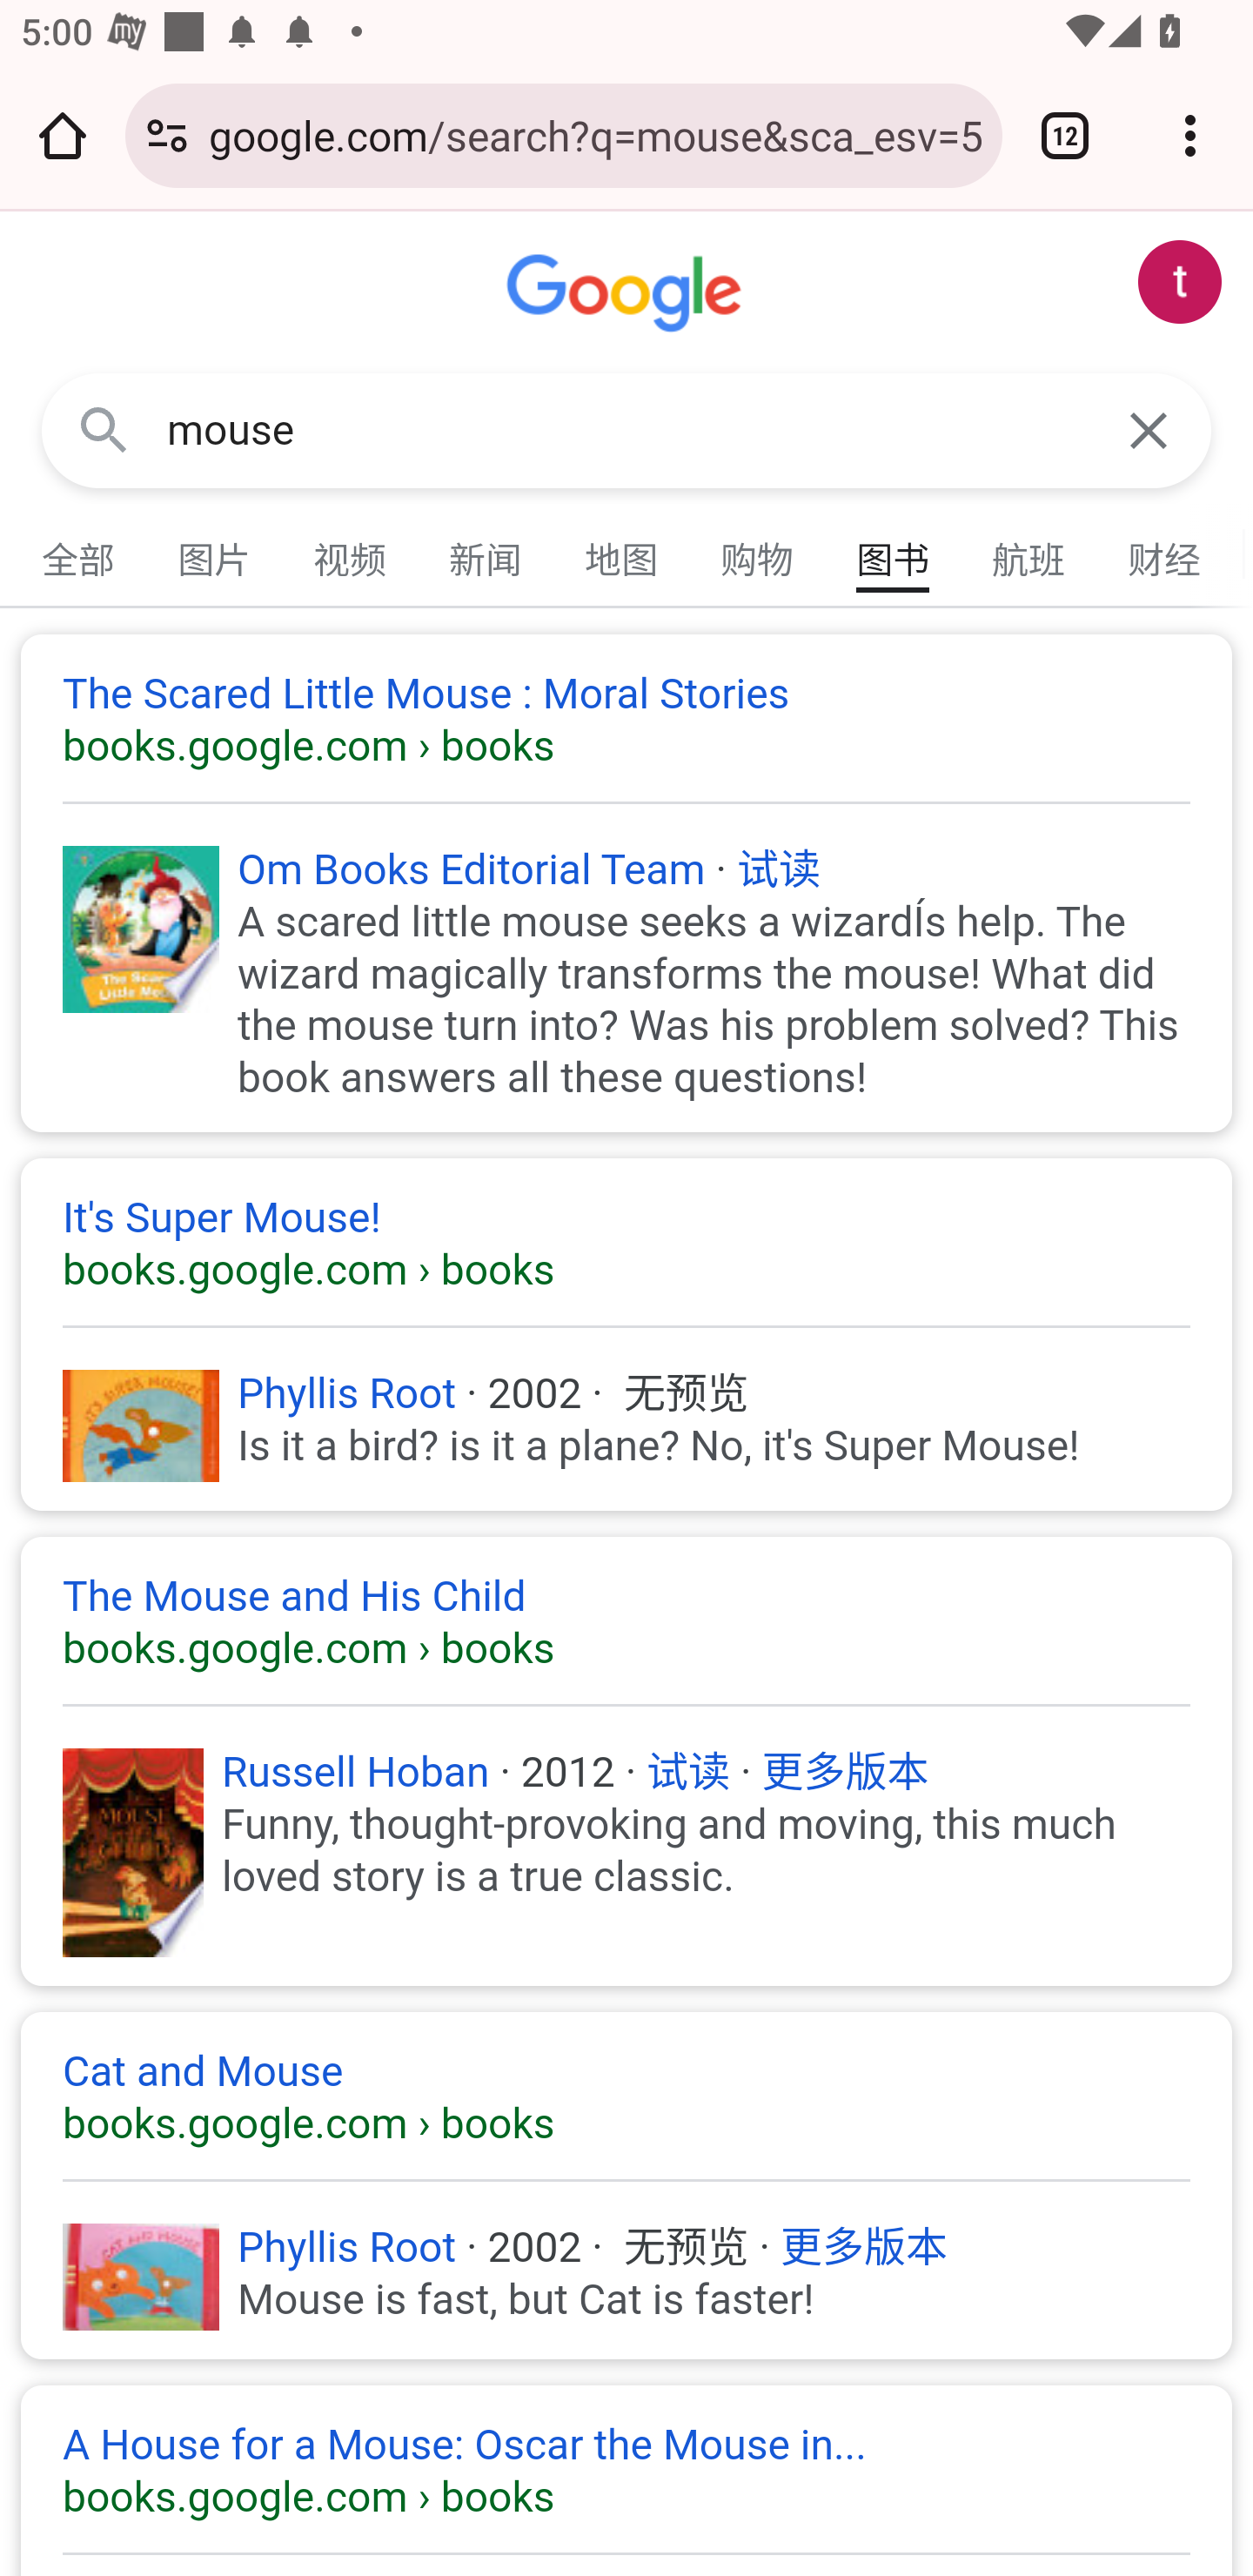 This screenshot has height=2576, width=1253. I want to click on Om Books Editorial Team, so click(472, 869).